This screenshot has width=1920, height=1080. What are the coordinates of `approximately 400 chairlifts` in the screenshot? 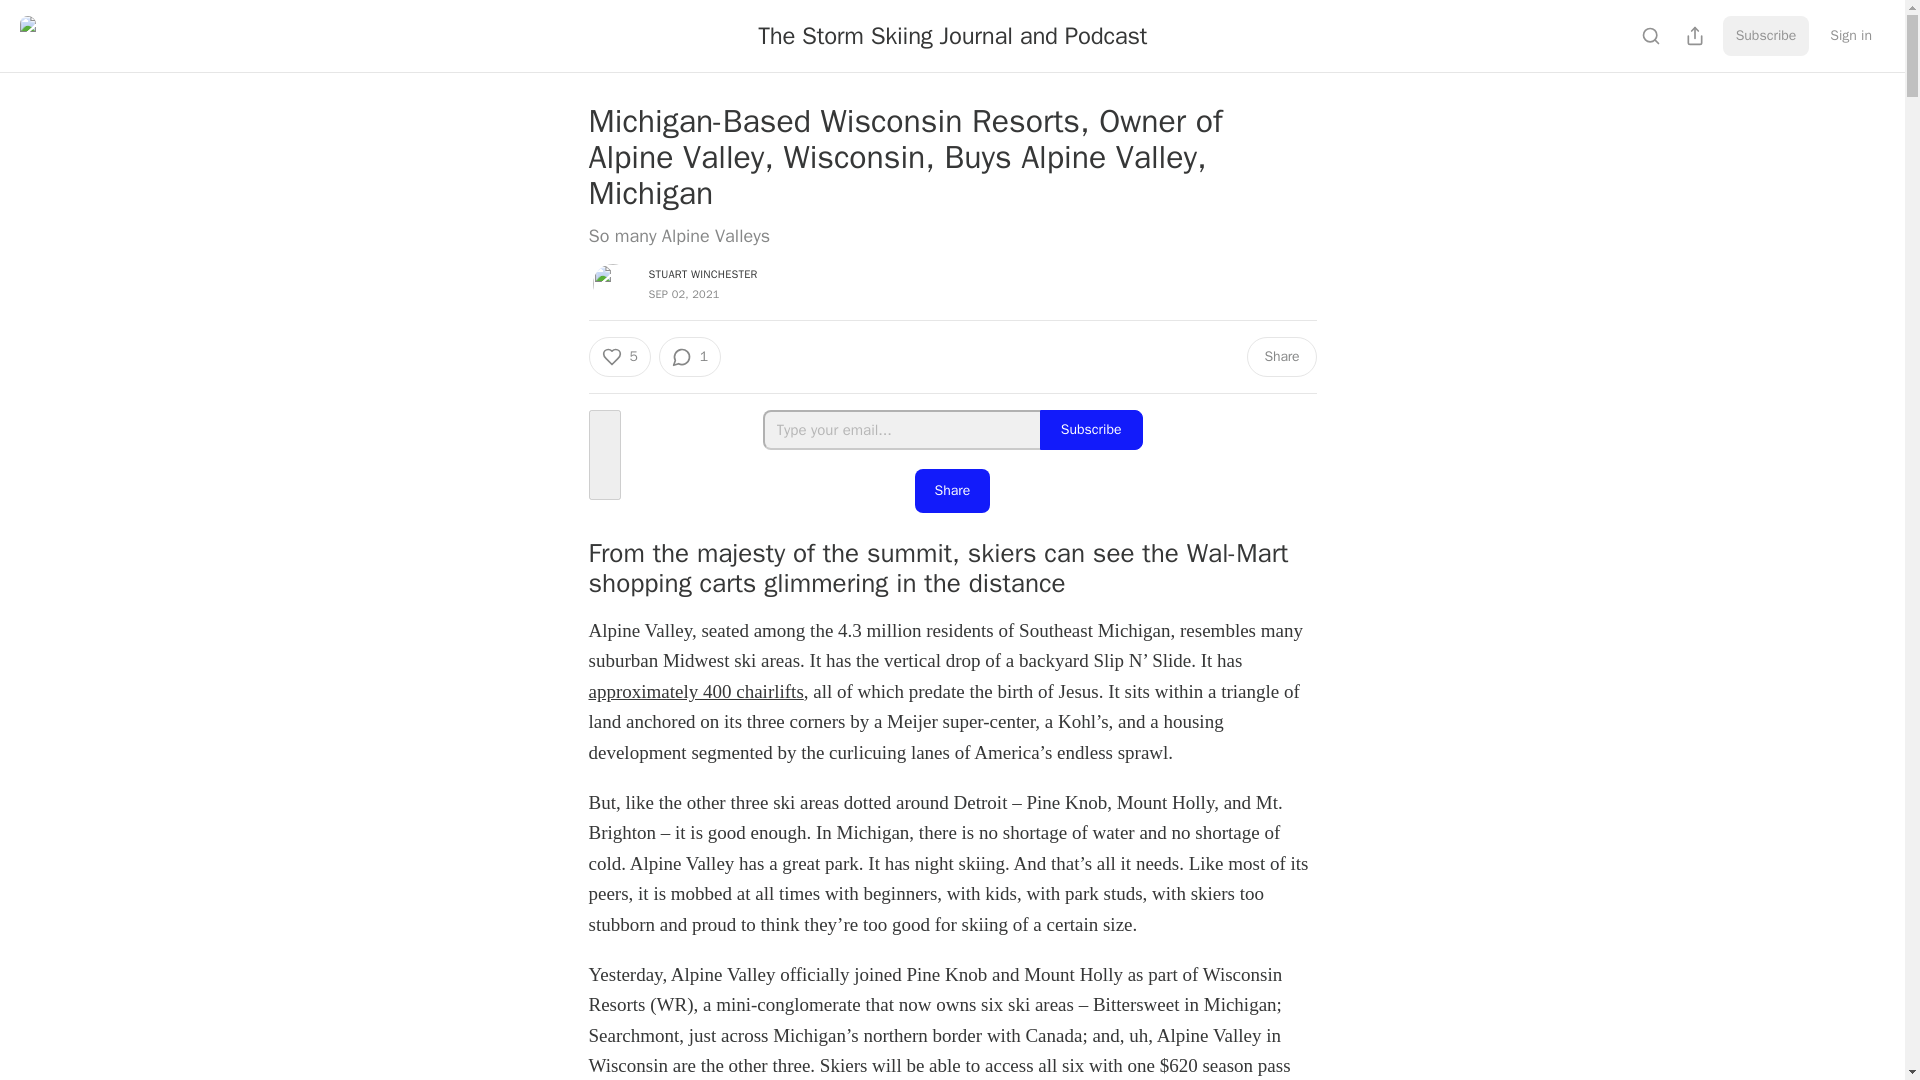 It's located at (694, 692).